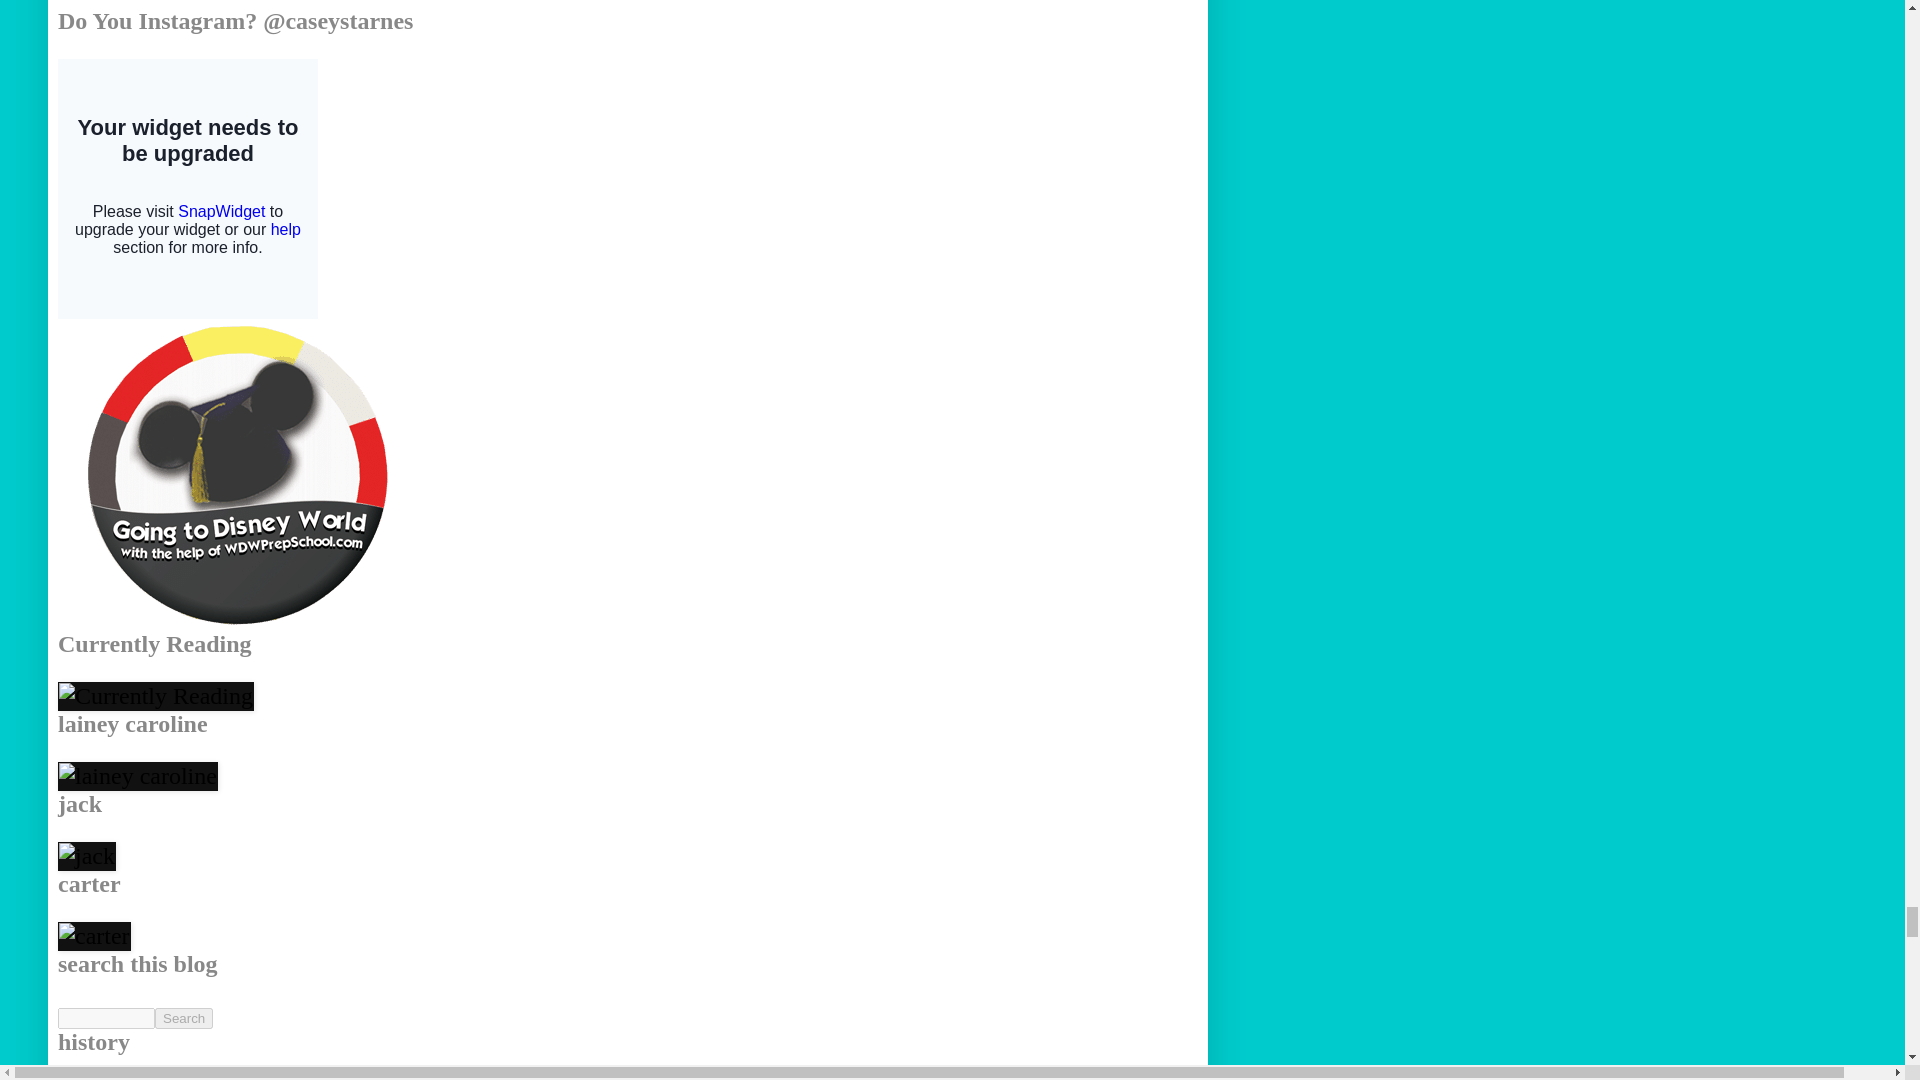  I want to click on Search, so click(184, 1018).